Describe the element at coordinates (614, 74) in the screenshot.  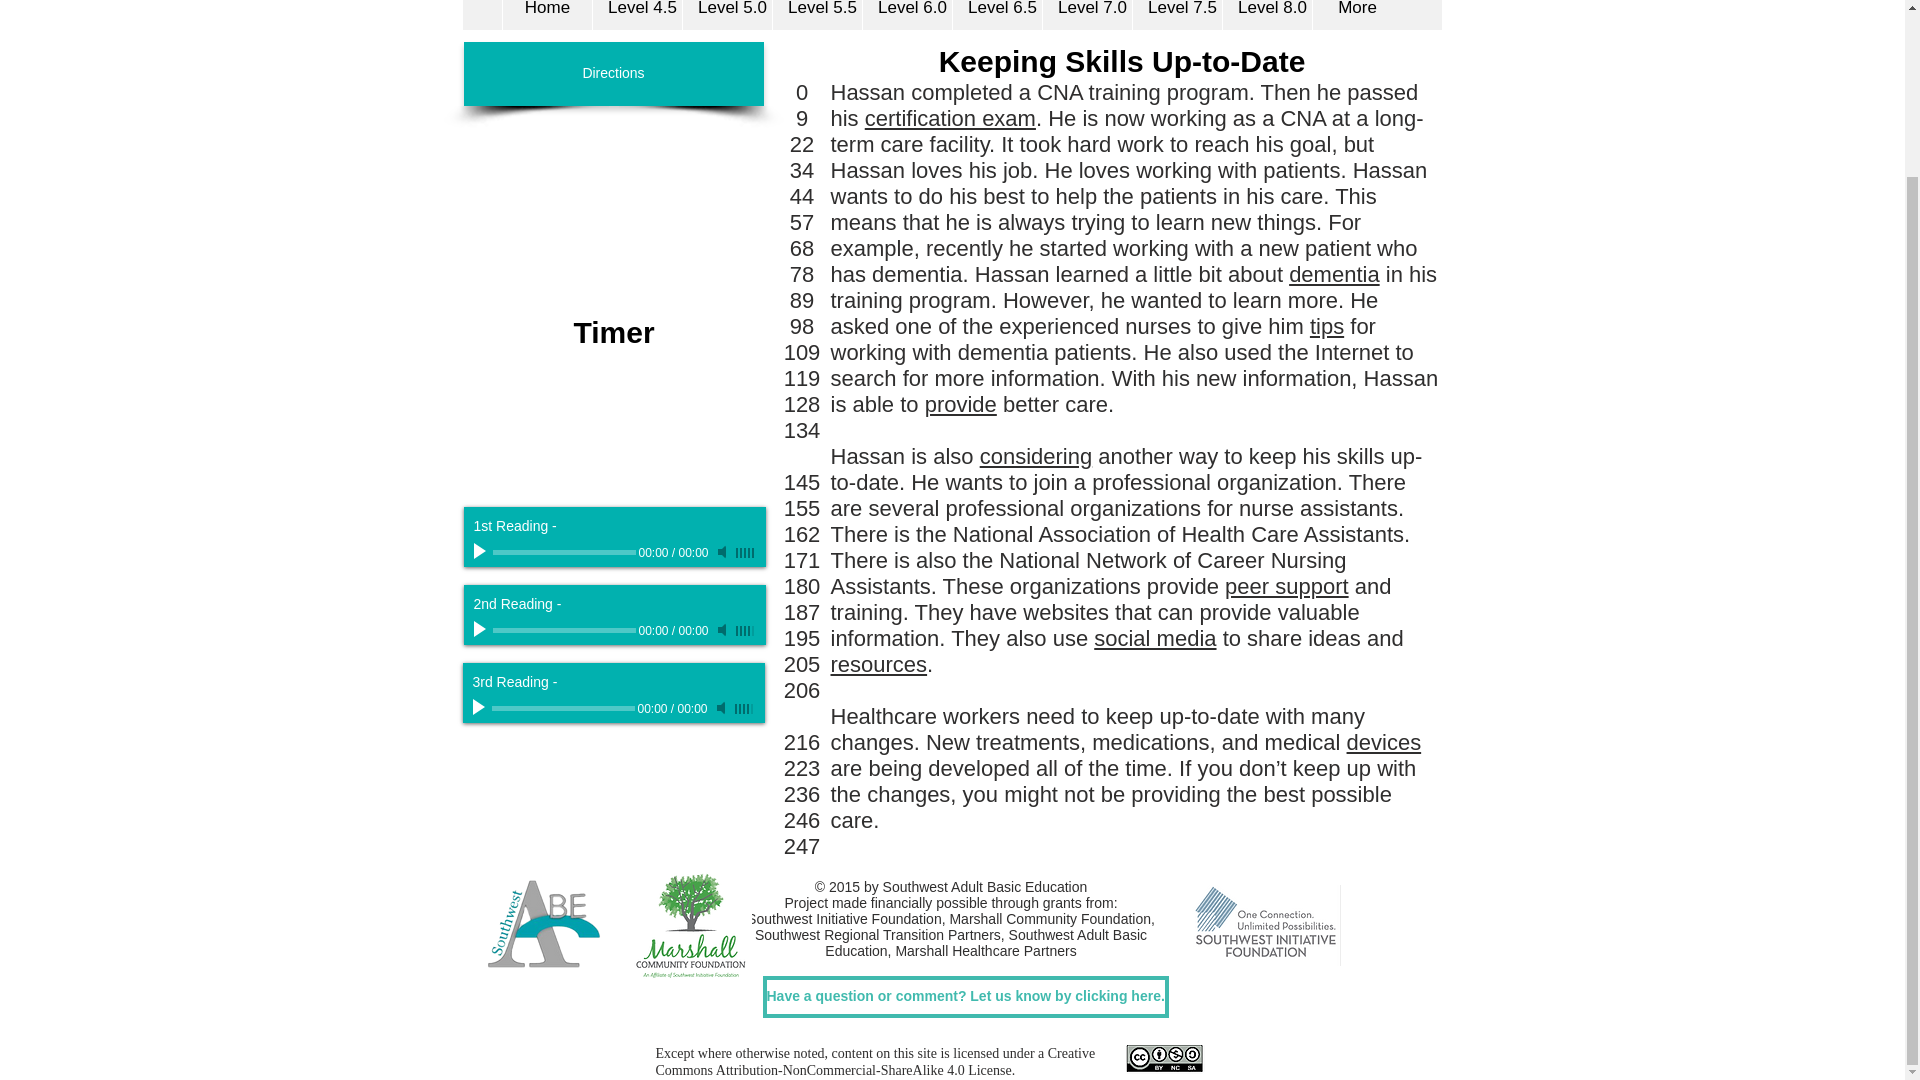
I see `Directions` at that location.